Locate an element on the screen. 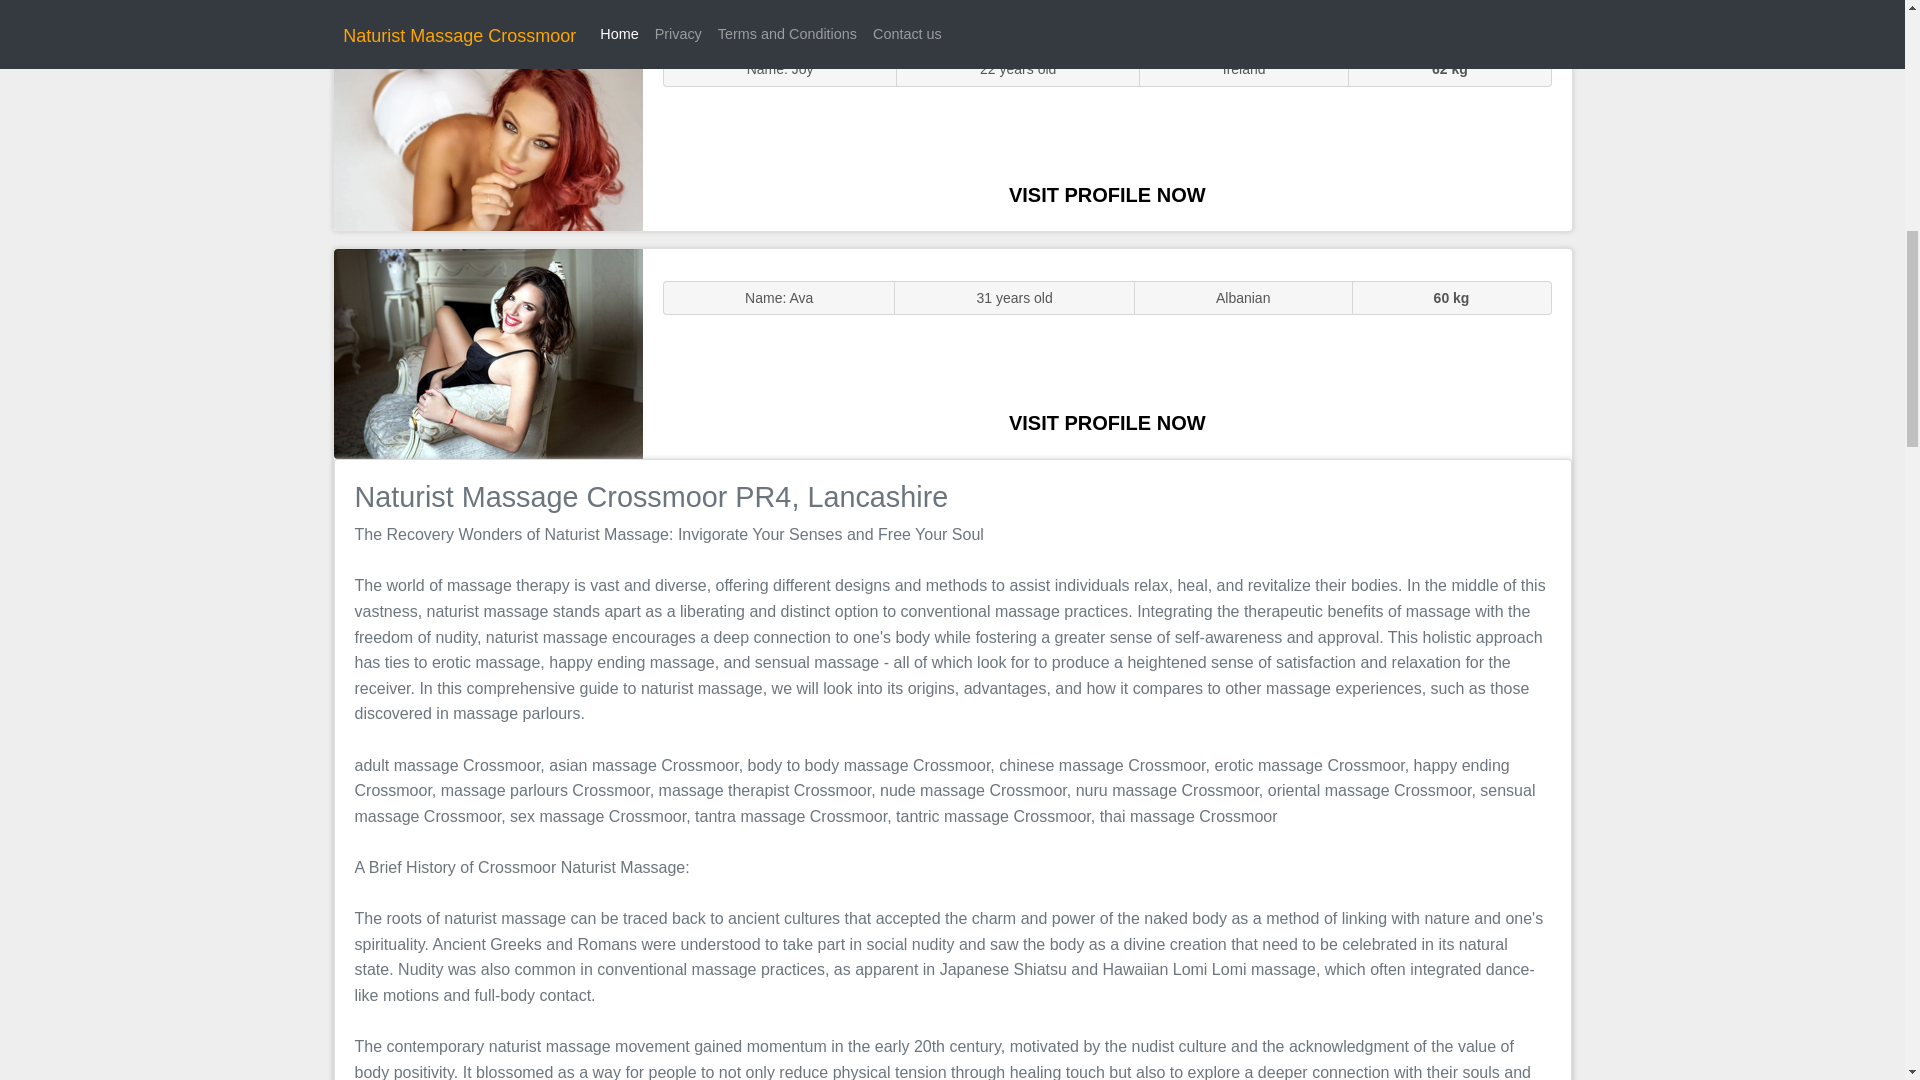 The image size is (1920, 1080). Massage is located at coordinates (488, 352).